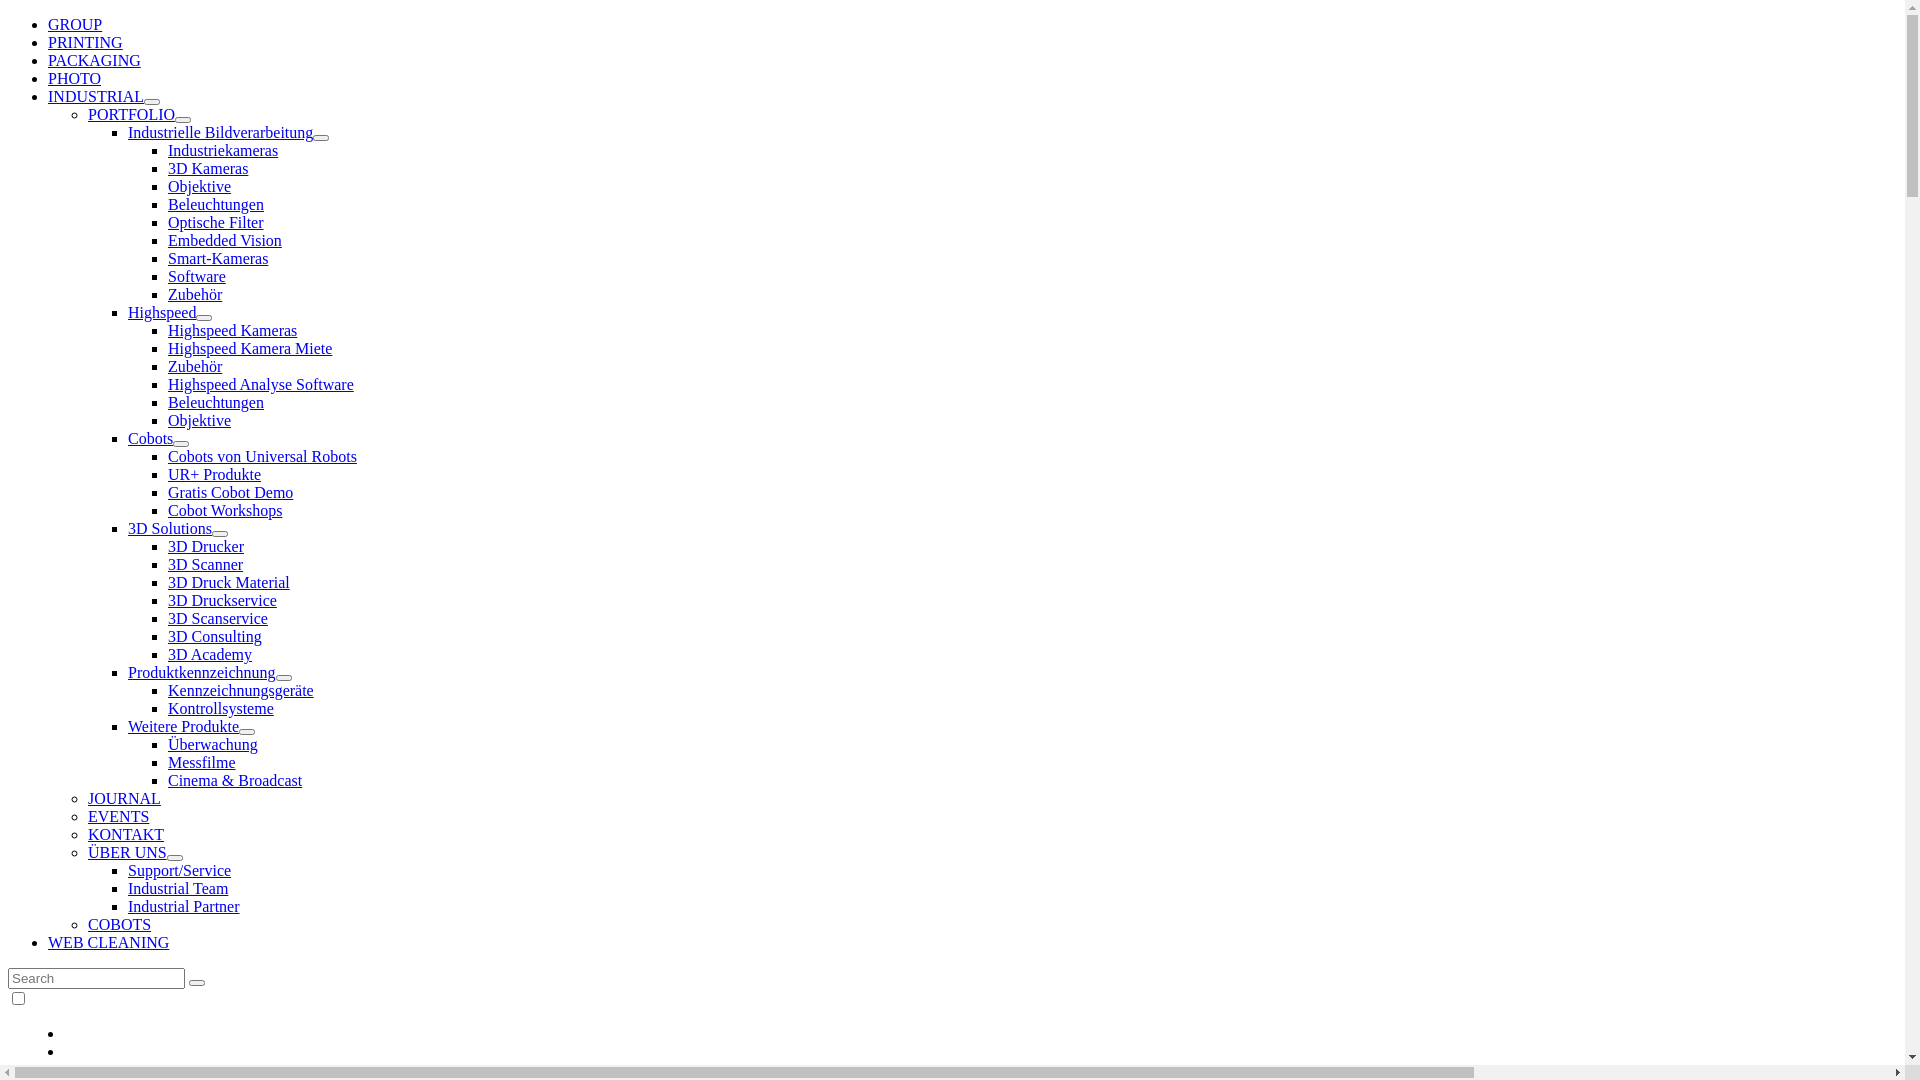 This screenshot has height=1080, width=1920. What do you see at coordinates (208, 168) in the screenshot?
I see `3D Kameras` at bounding box center [208, 168].